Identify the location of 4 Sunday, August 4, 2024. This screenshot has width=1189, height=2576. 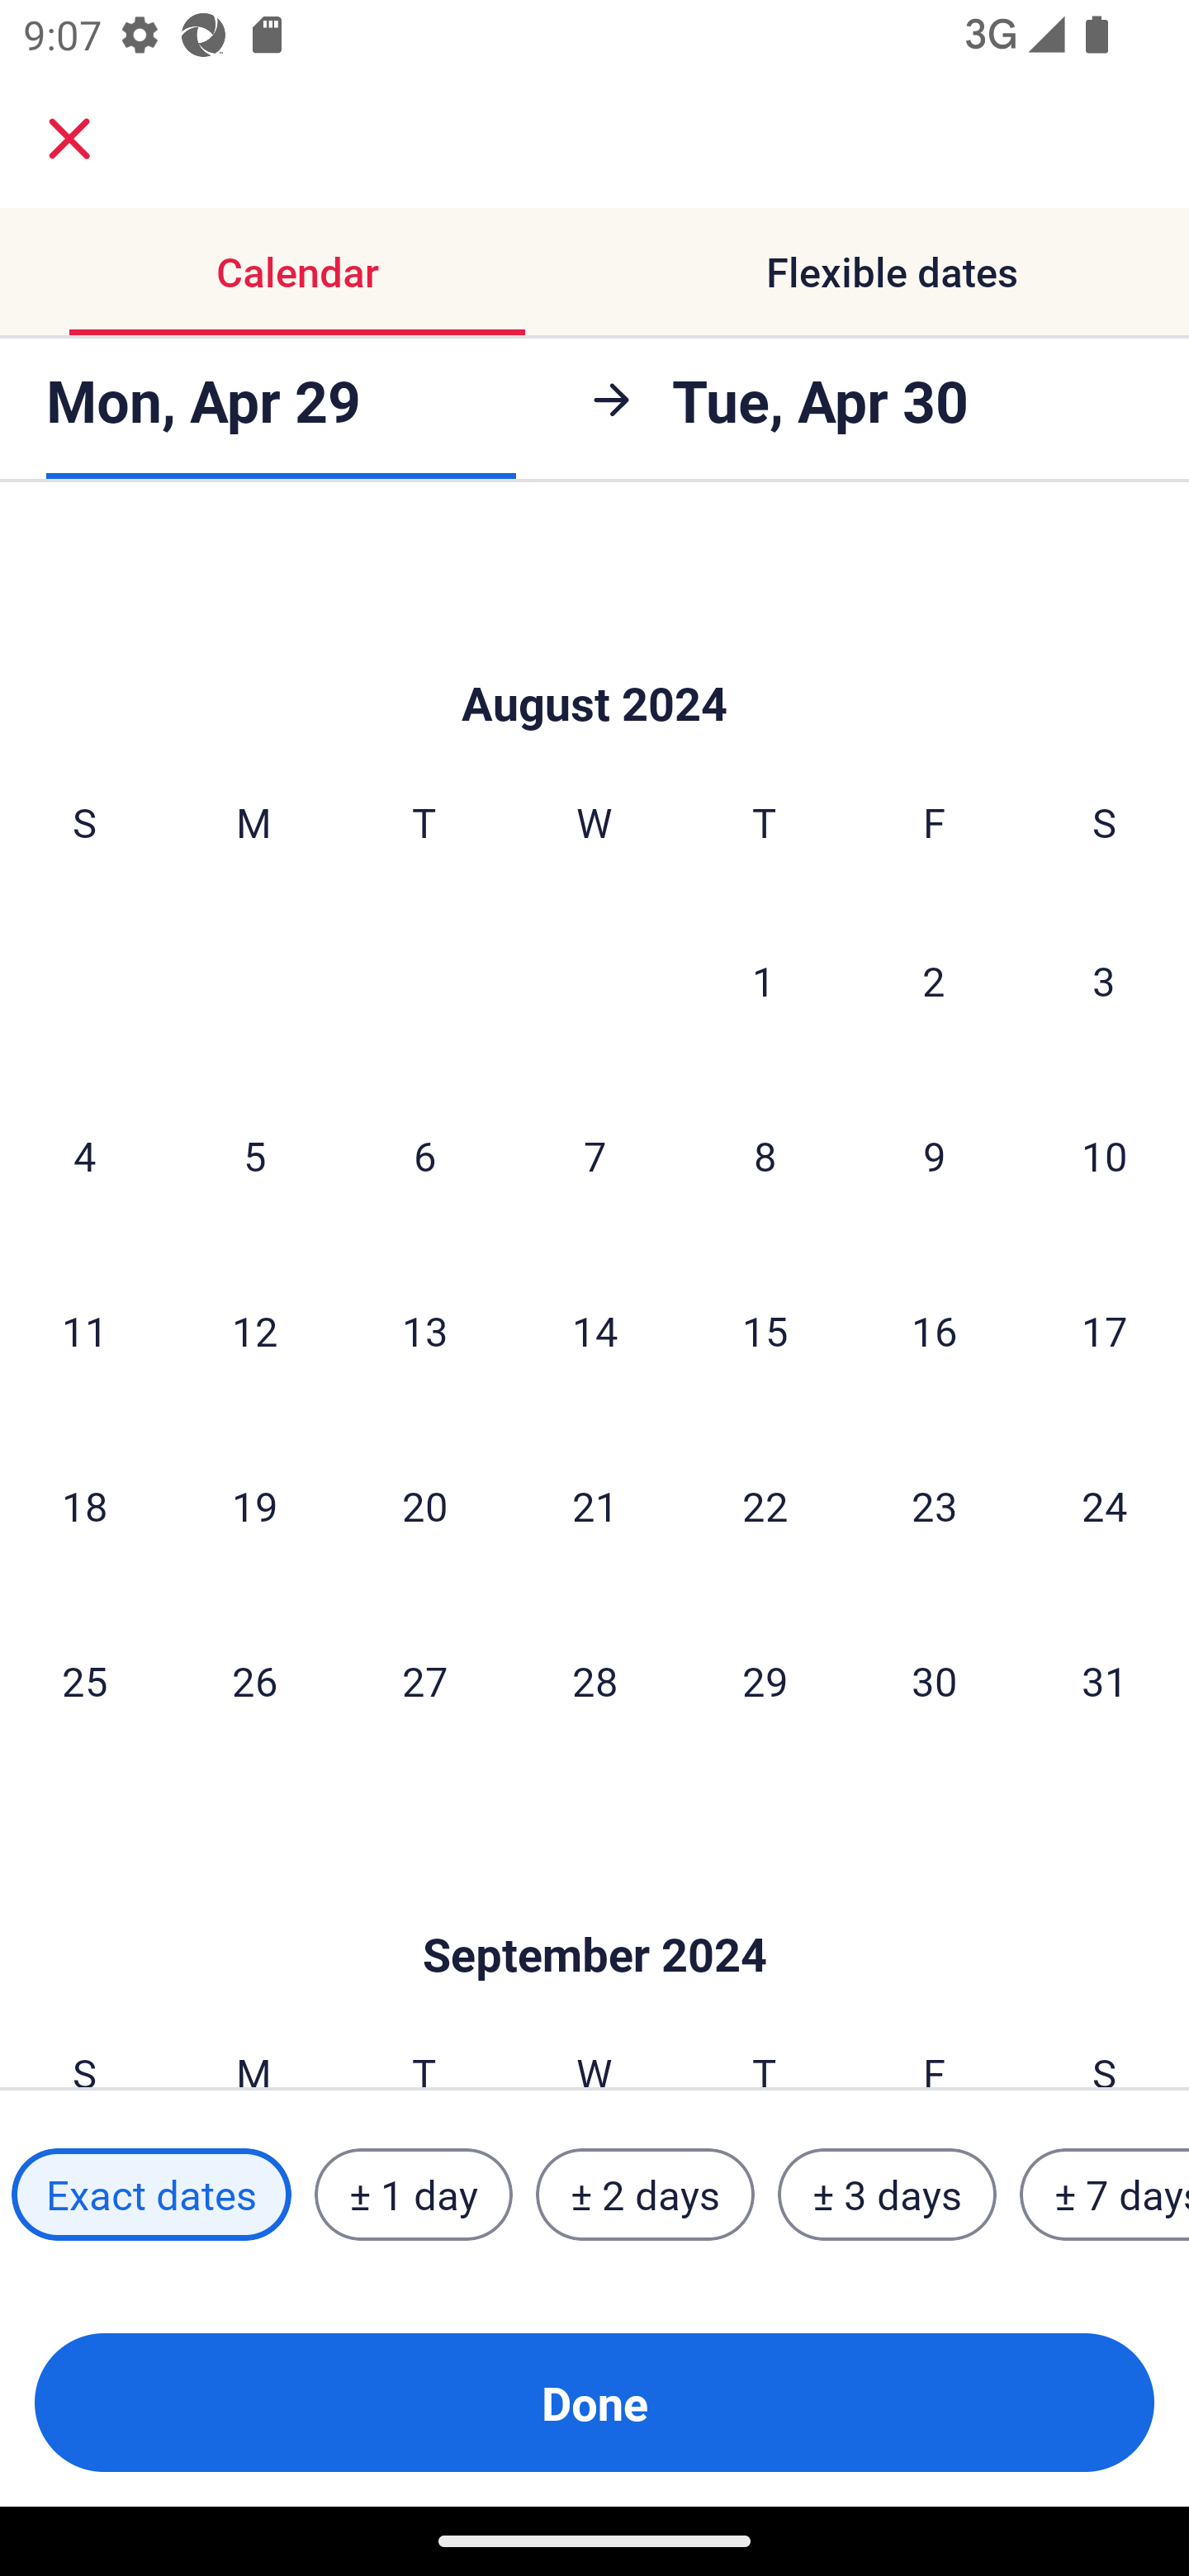
(84, 1154).